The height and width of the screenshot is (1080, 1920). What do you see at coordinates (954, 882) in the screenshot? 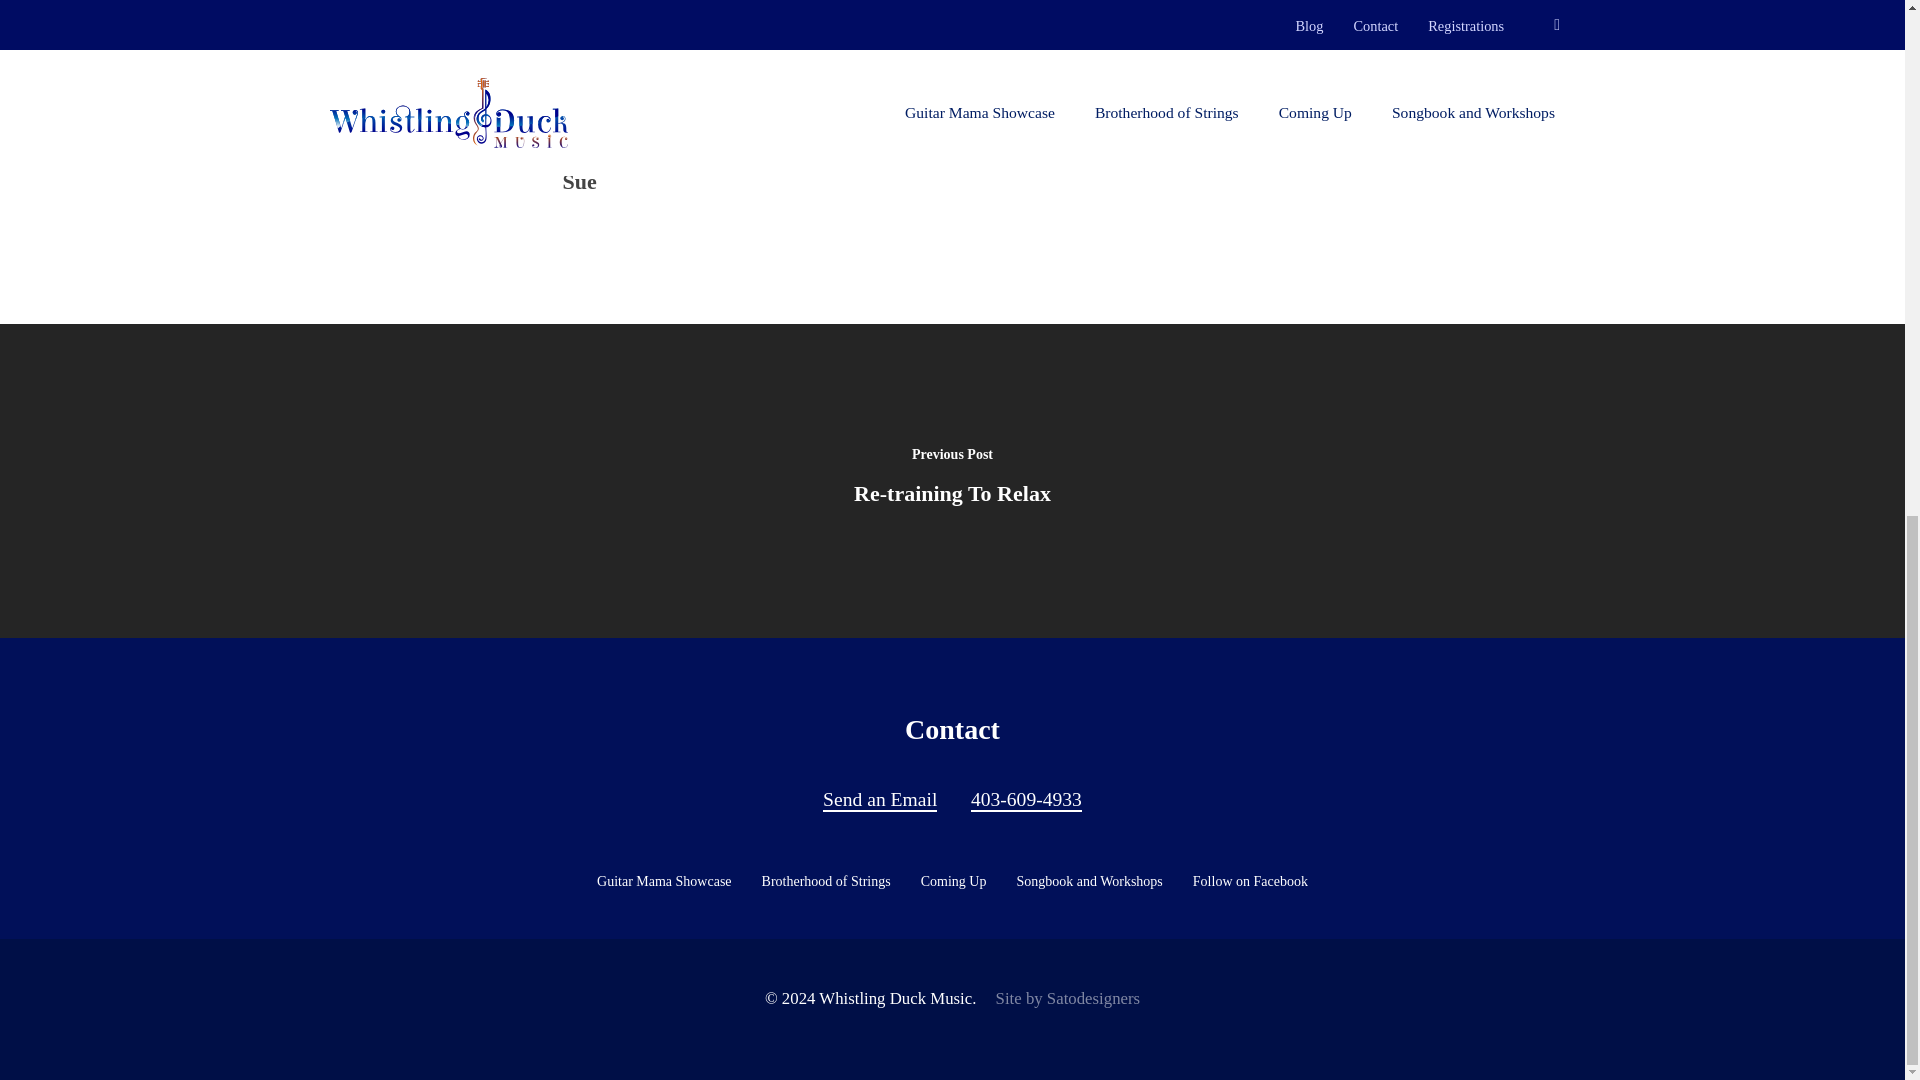
I see `Coming Up` at bounding box center [954, 882].